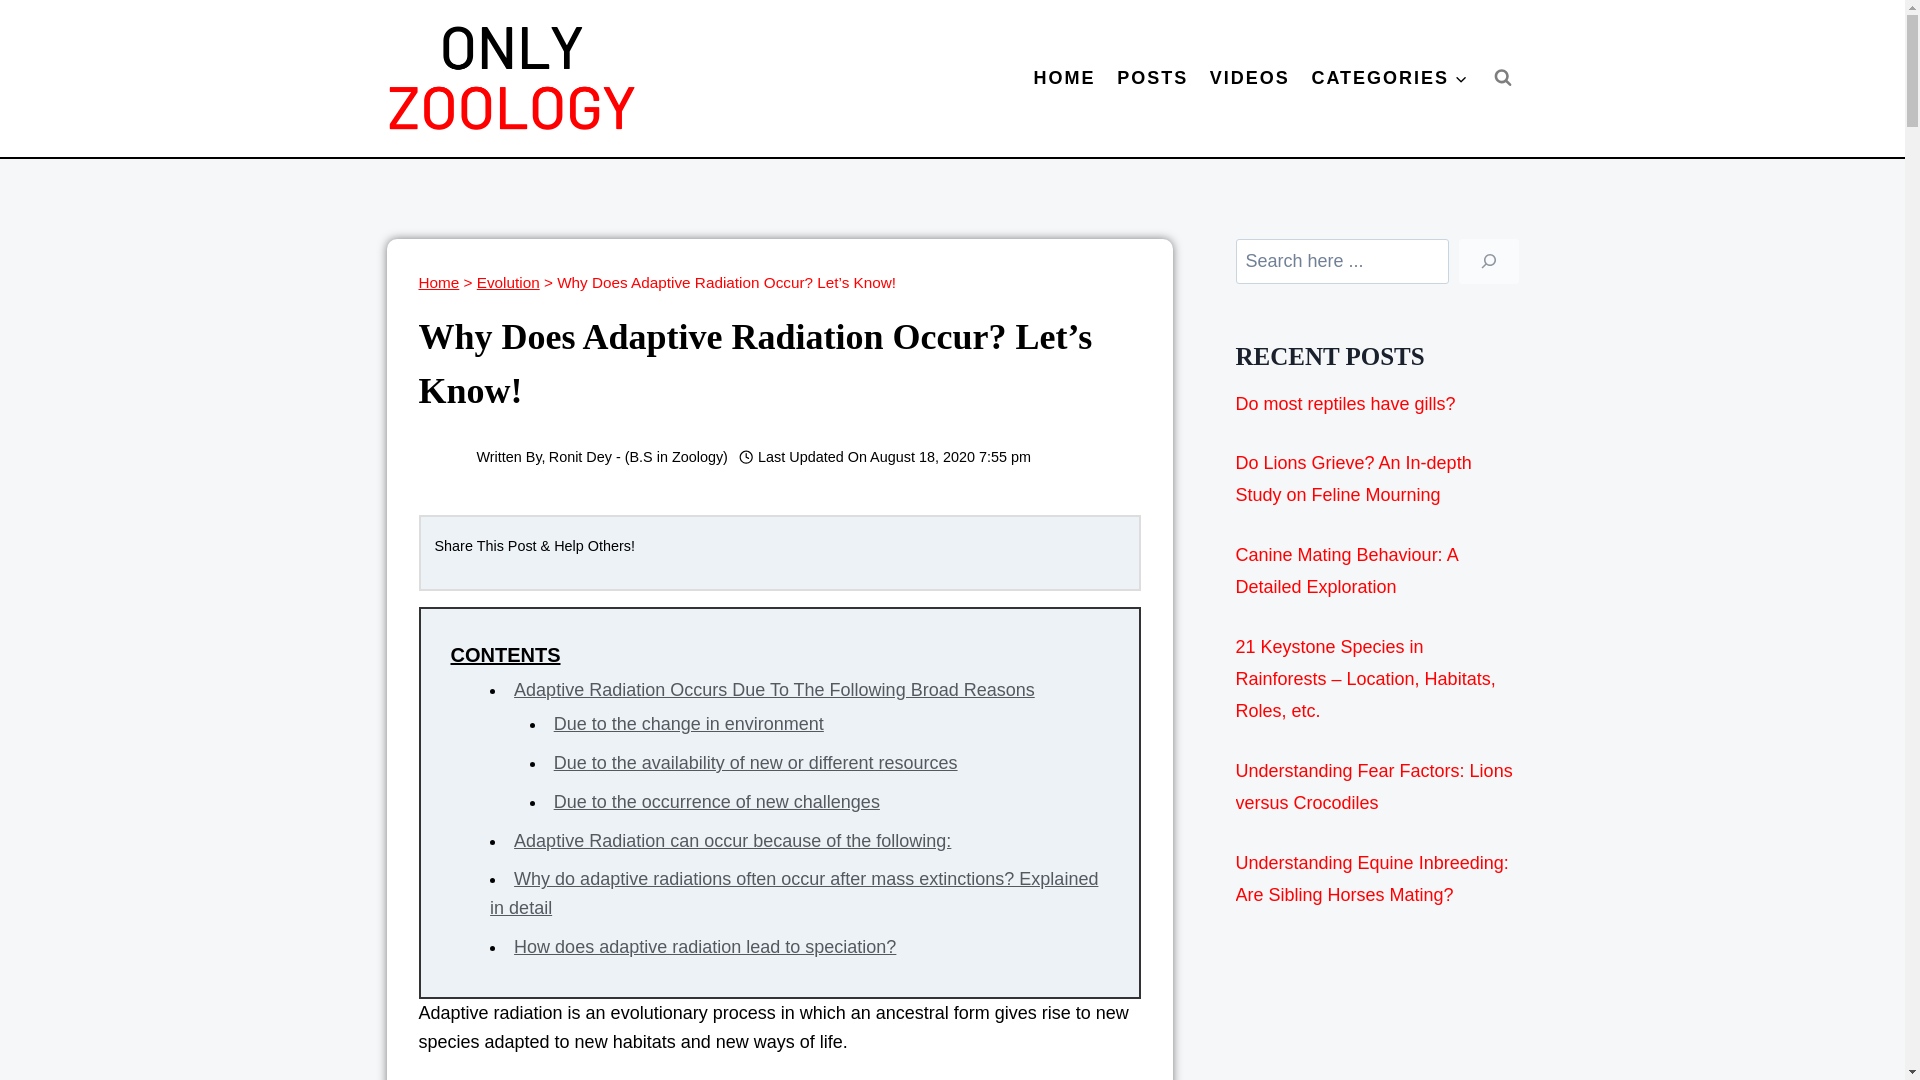 The image size is (1920, 1080). Describe the element at coordinates (732, 840) in the screenshot. I see `Adaptive Radiation can occur because of the following:` at that location.